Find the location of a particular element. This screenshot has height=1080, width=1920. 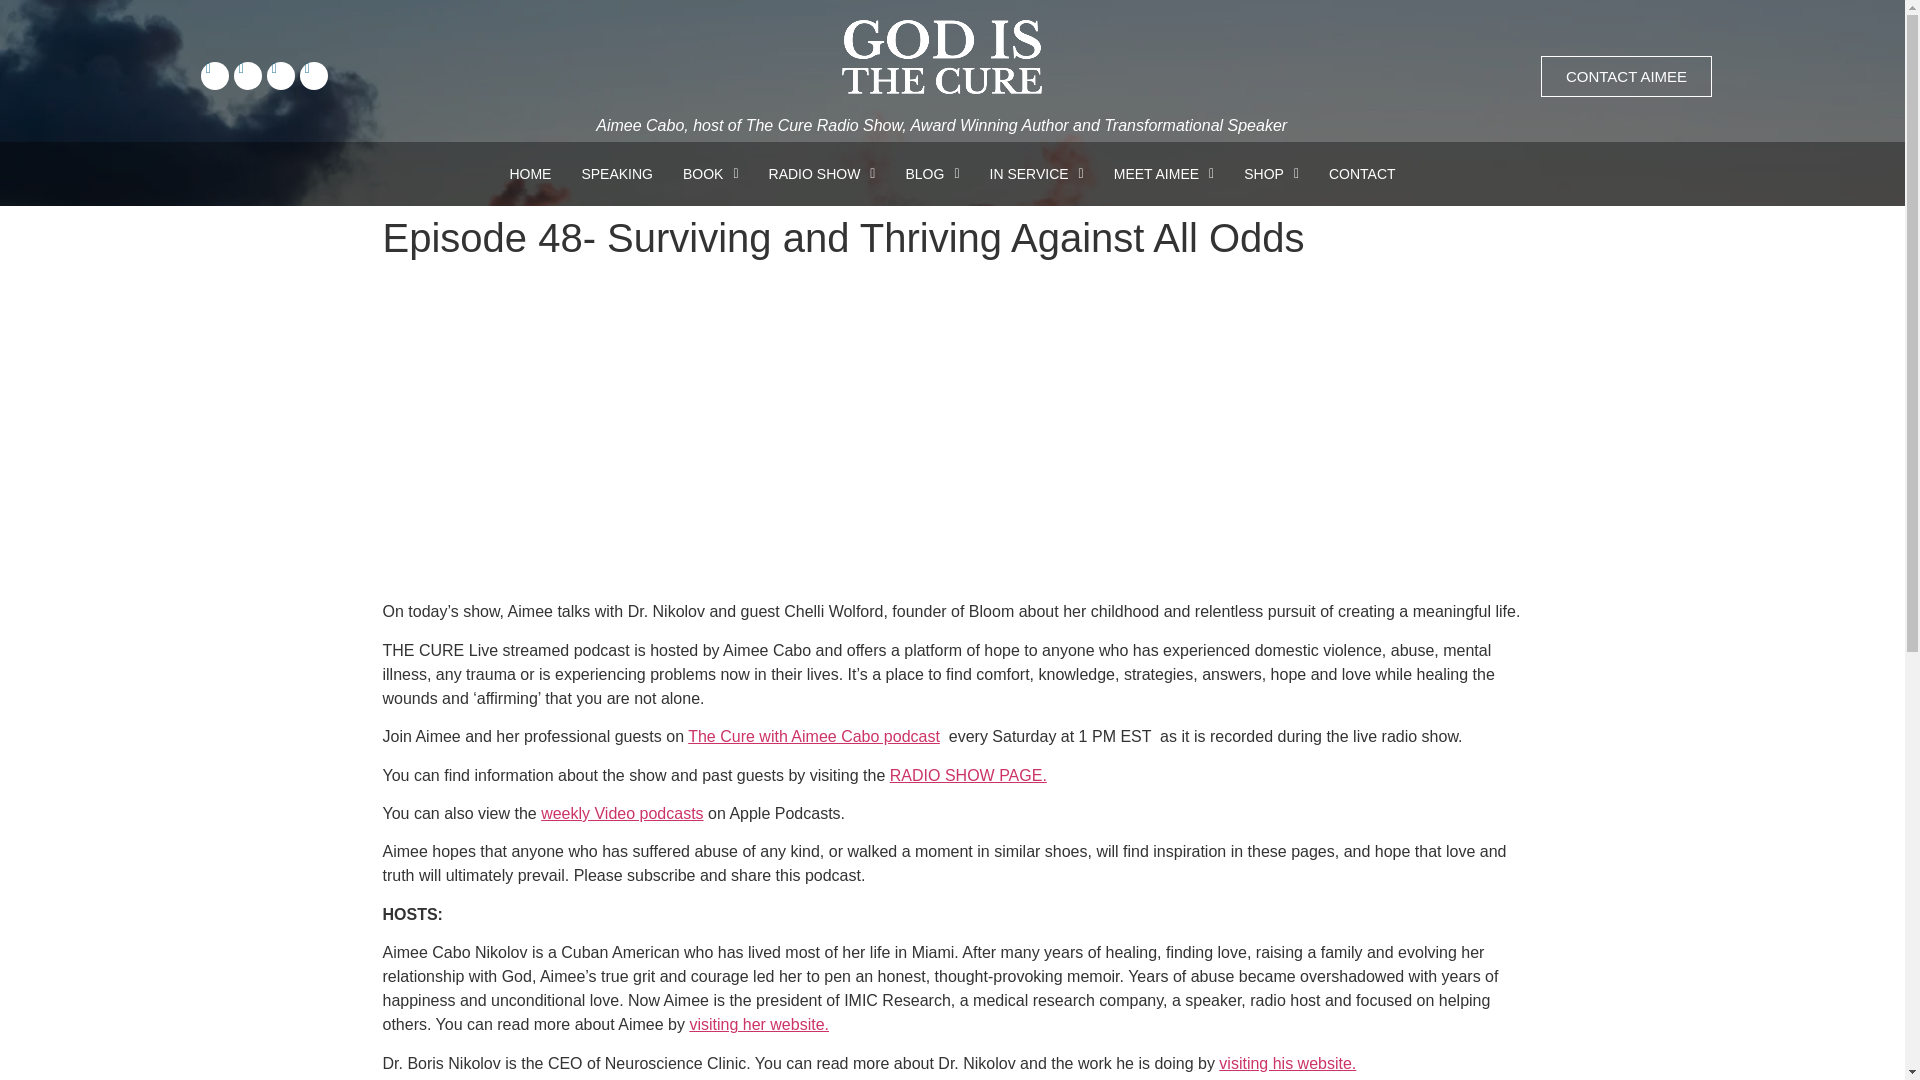

visiting her website. is located at coordinates (759, 1024).